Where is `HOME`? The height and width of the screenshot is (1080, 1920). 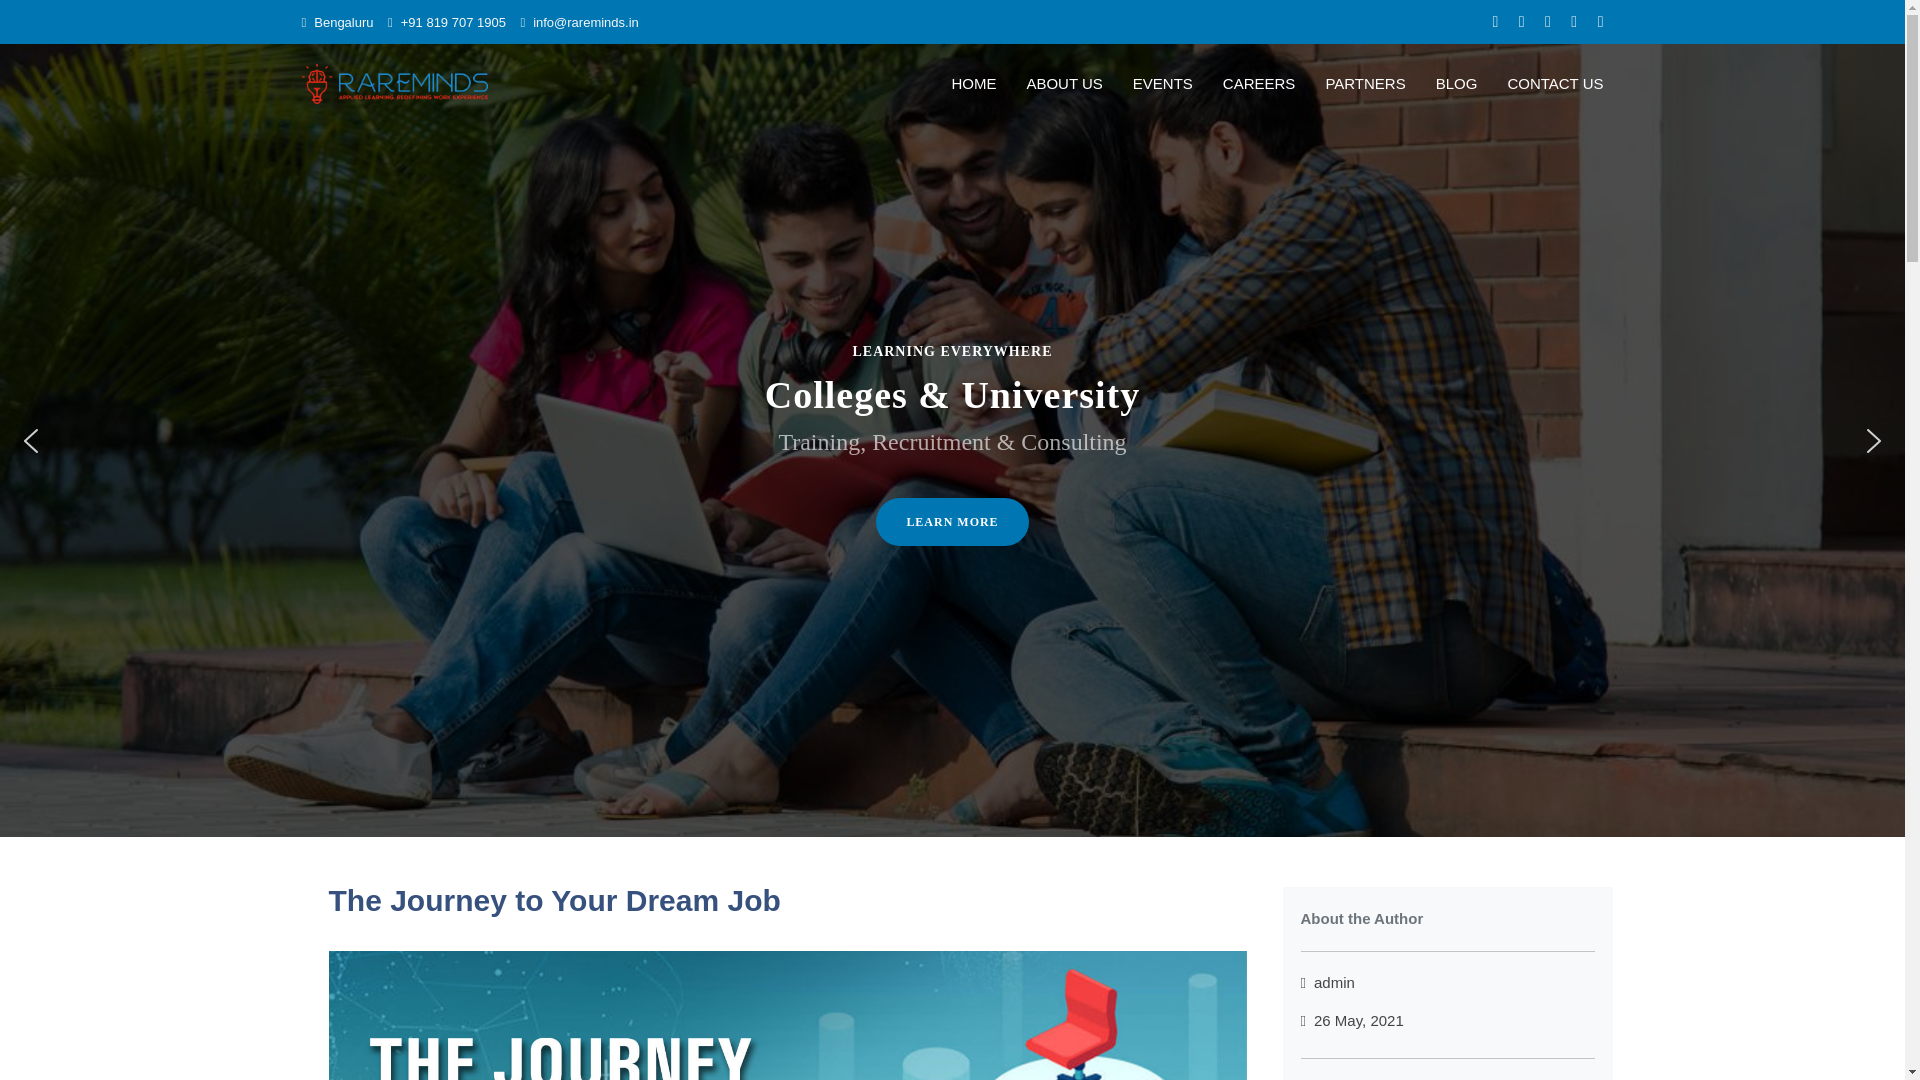 HOME is located at coordinates (958, 84).